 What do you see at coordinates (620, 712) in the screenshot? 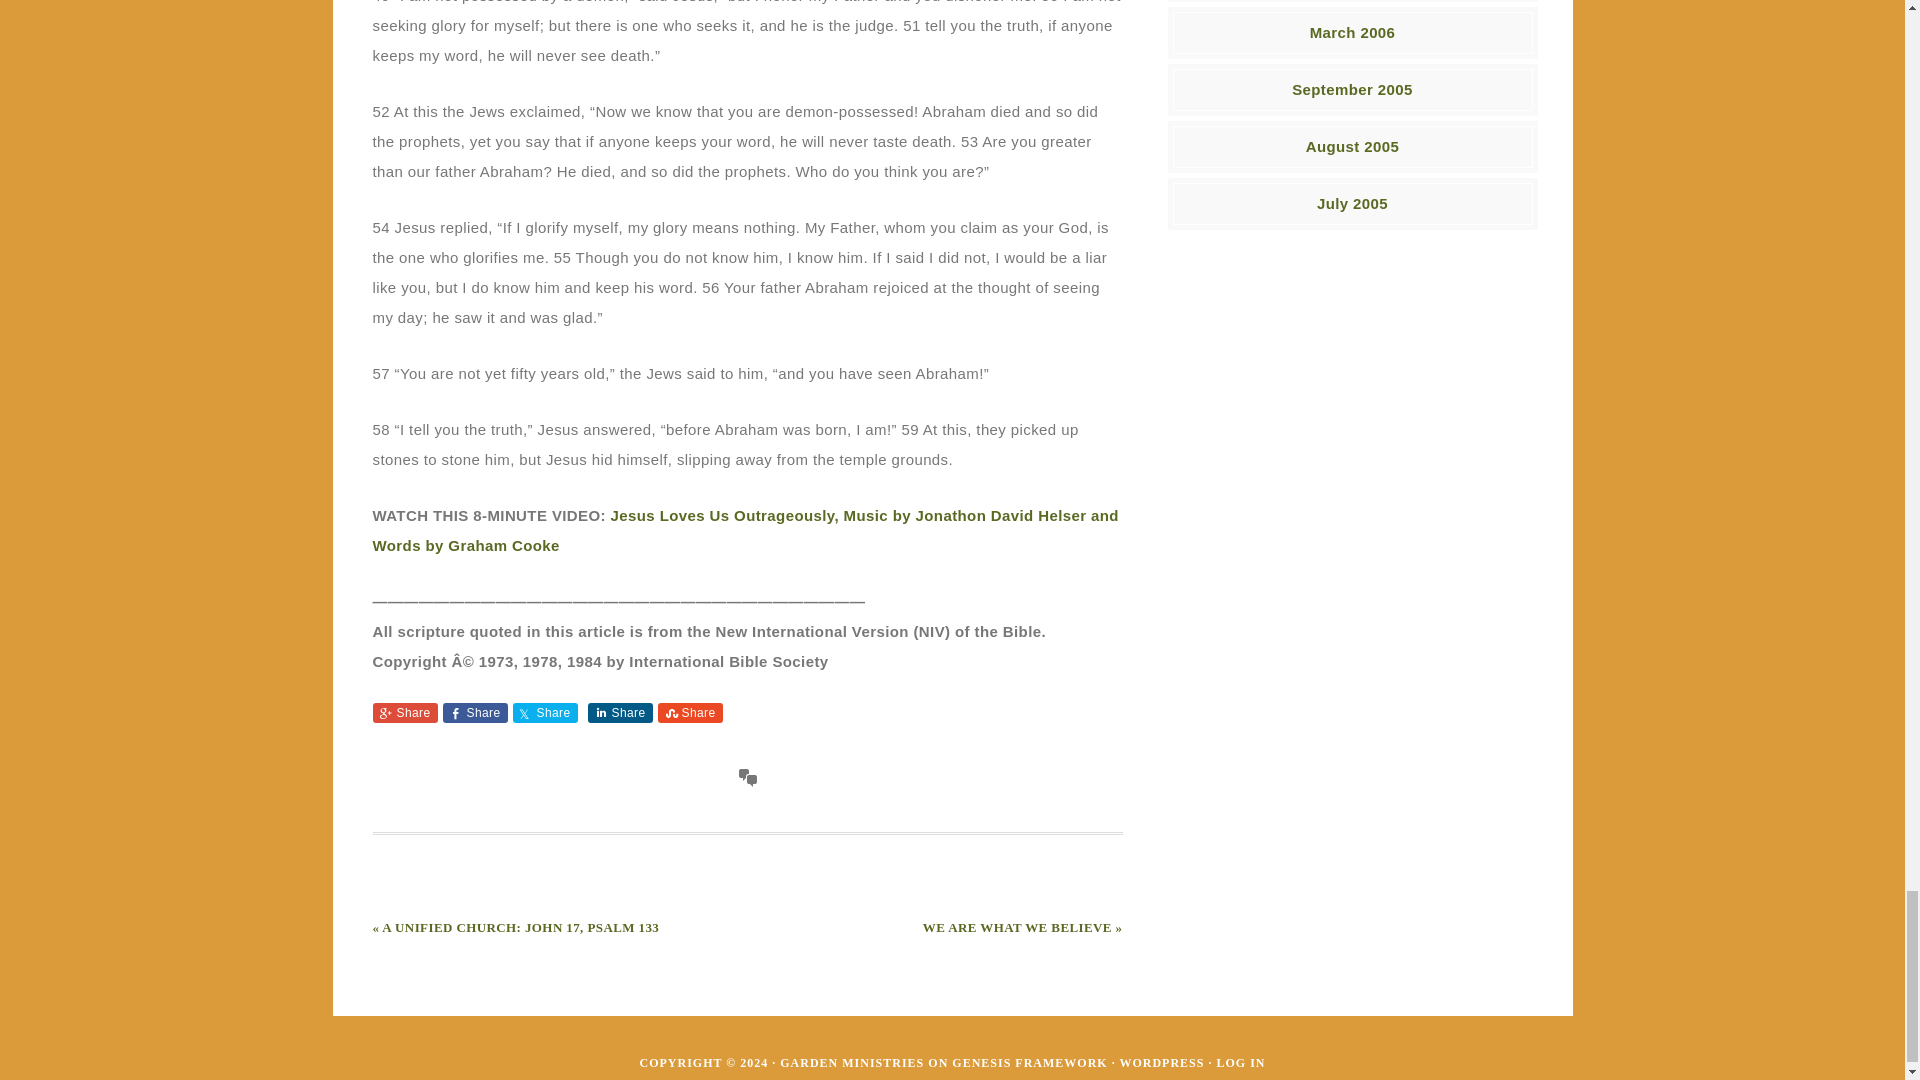
I see `Share` at bounding box center [620, 712].